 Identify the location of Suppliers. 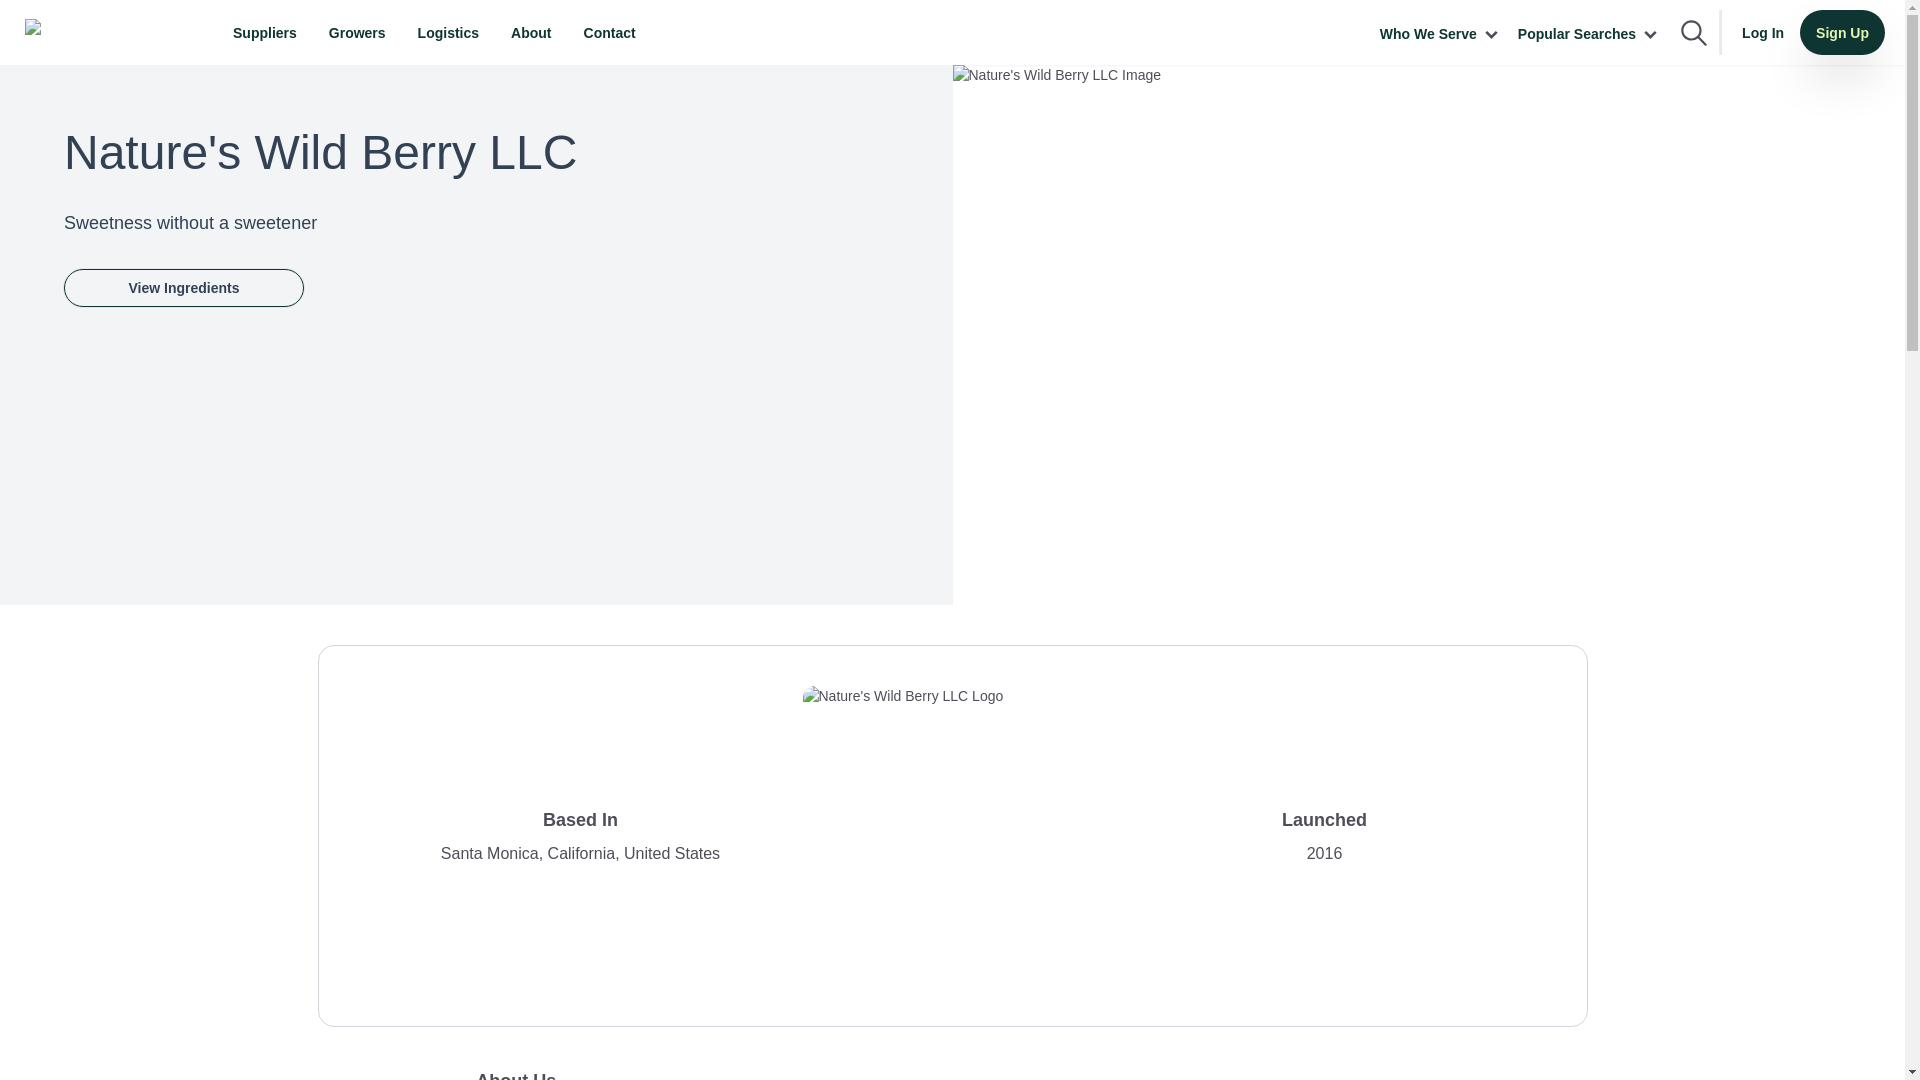
(264, 32).